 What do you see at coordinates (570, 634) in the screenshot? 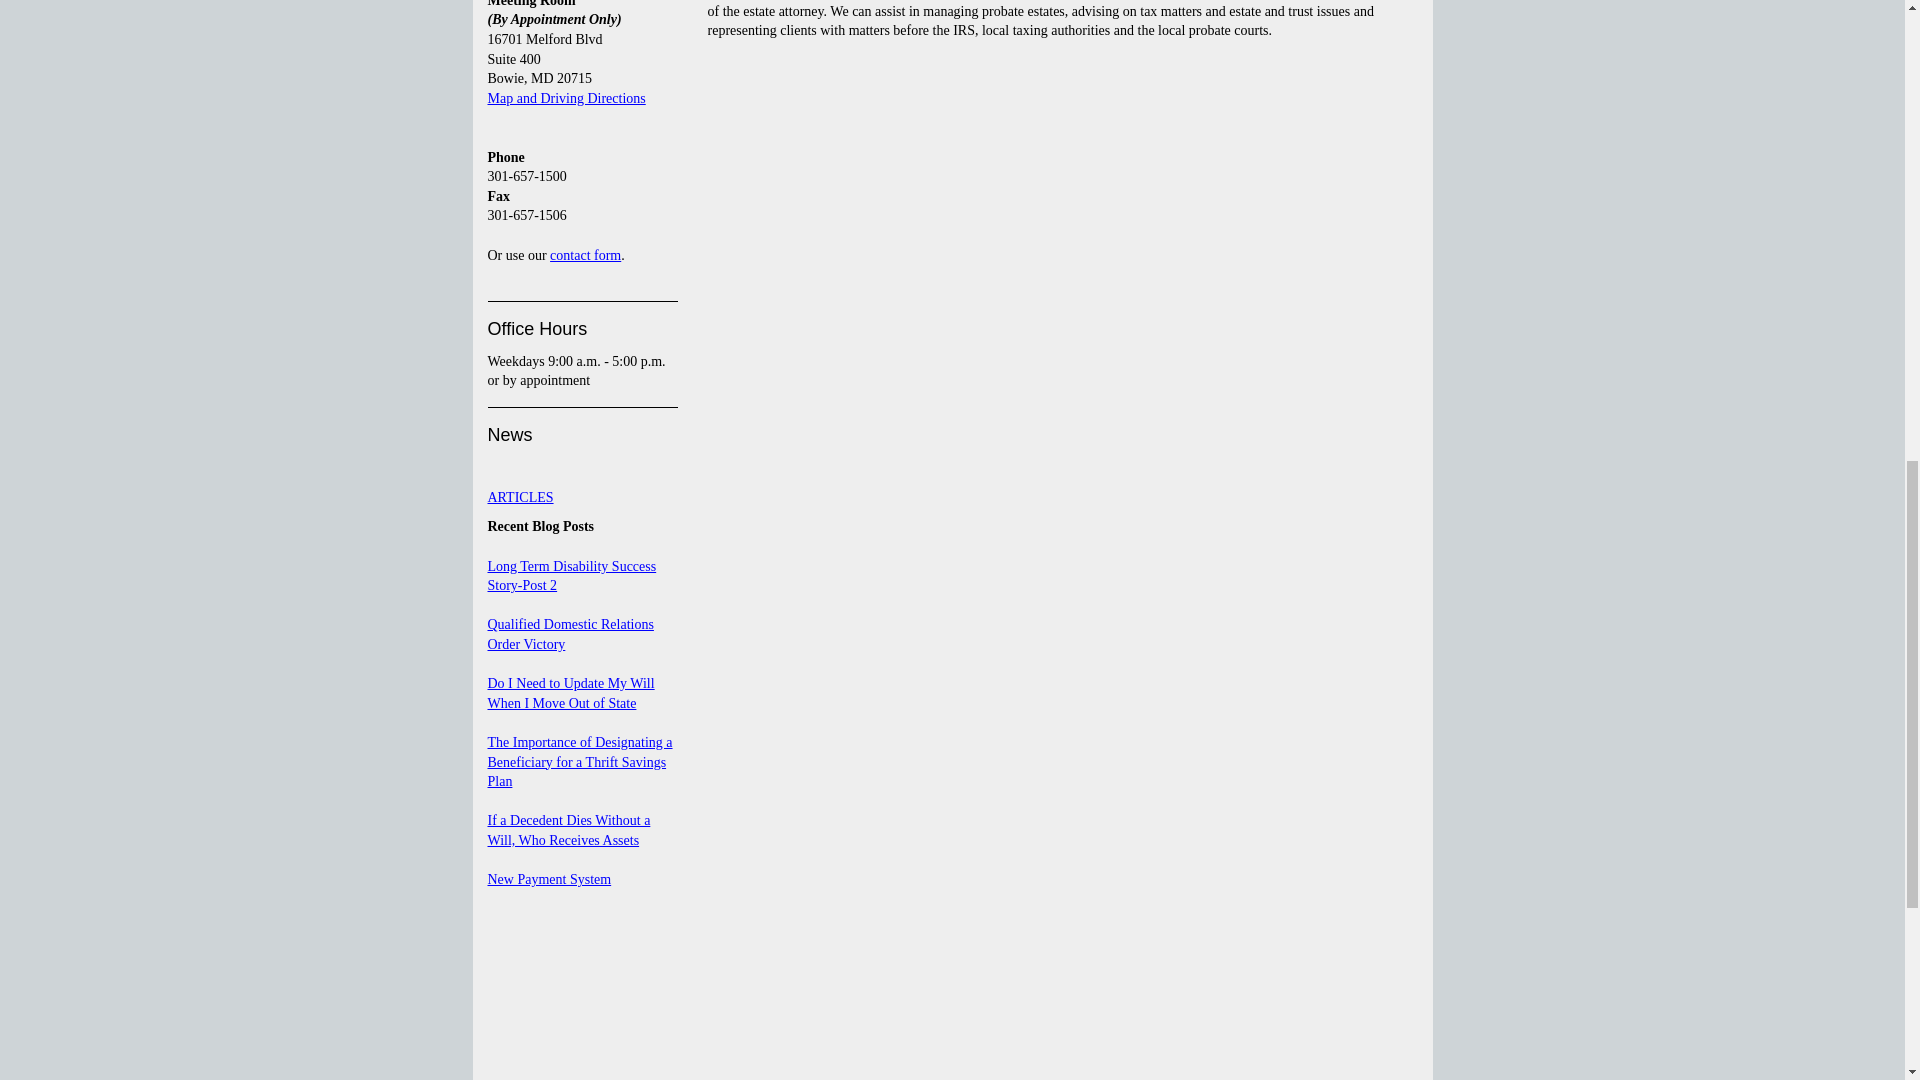
I see `Qualified Domestic Relations Order Victory` at bounding box center [570, 634].